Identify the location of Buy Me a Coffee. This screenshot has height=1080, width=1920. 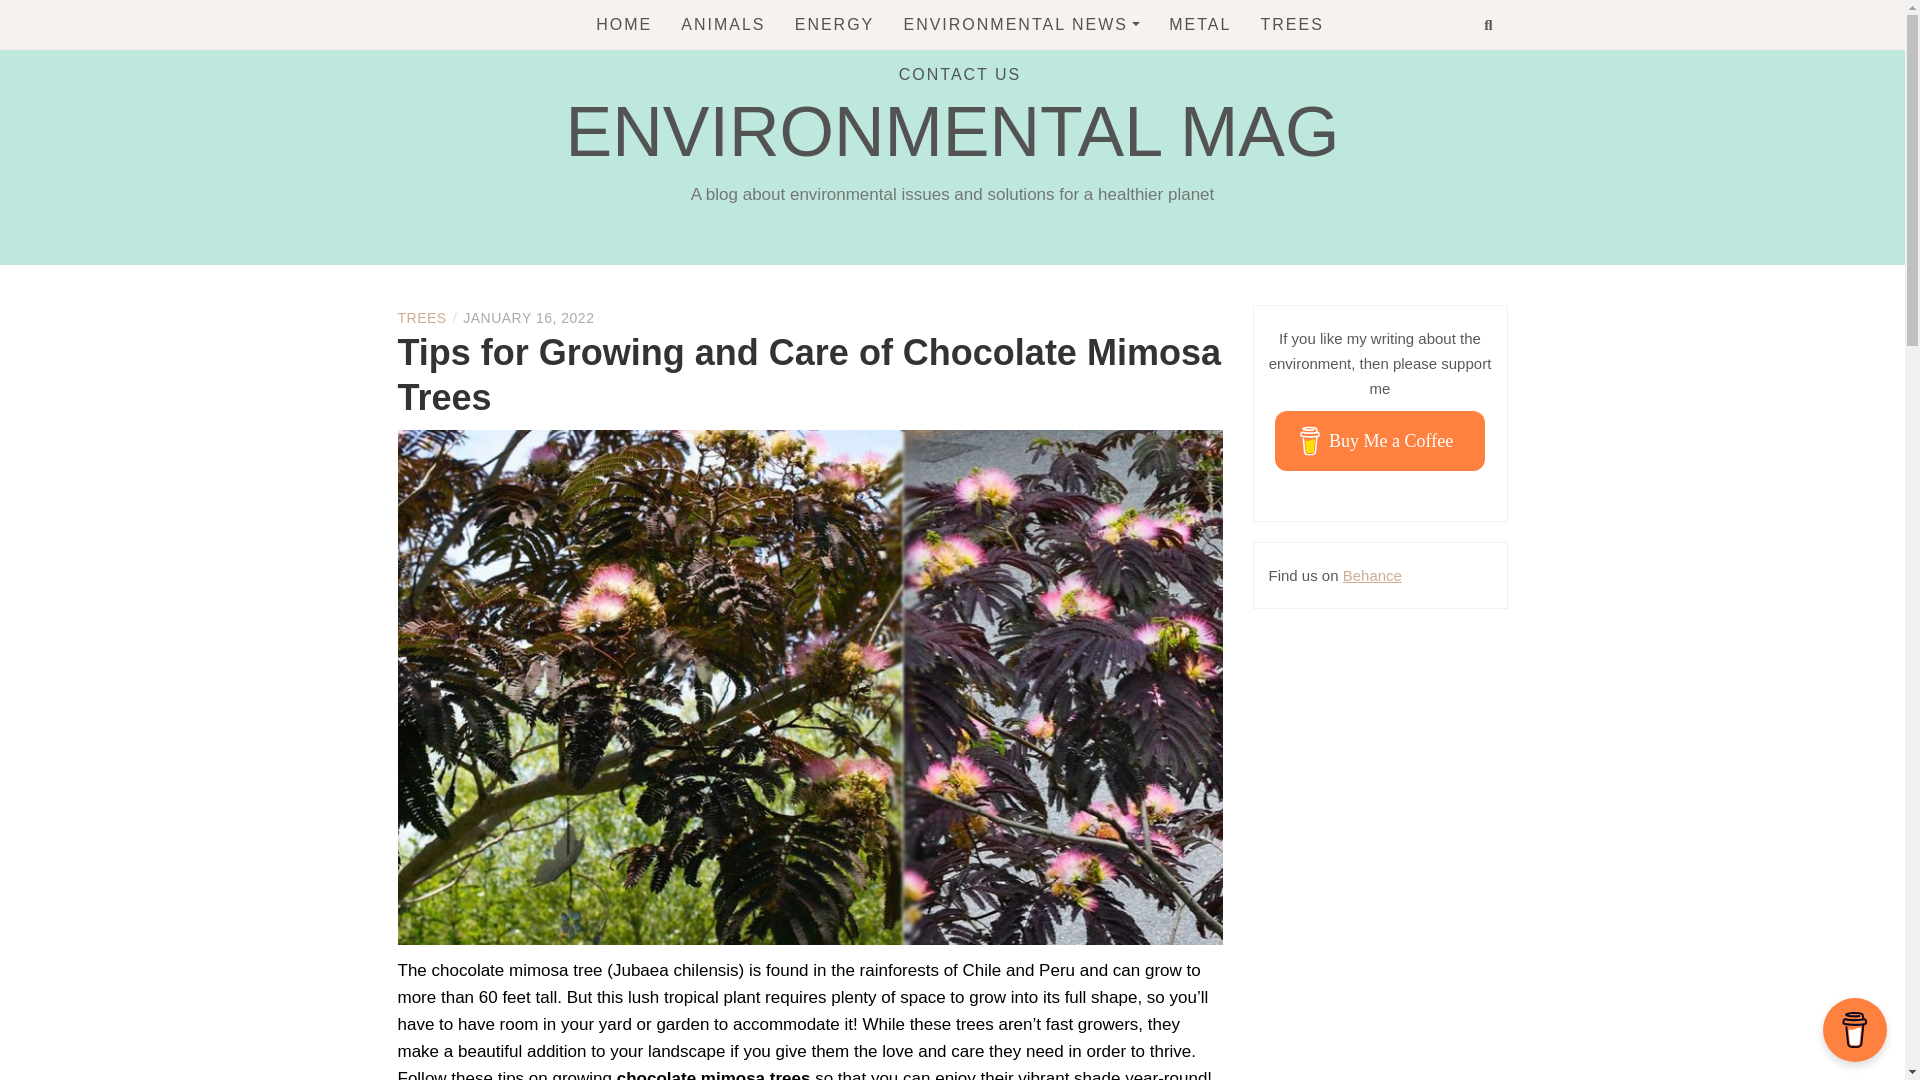
(1379, 440).